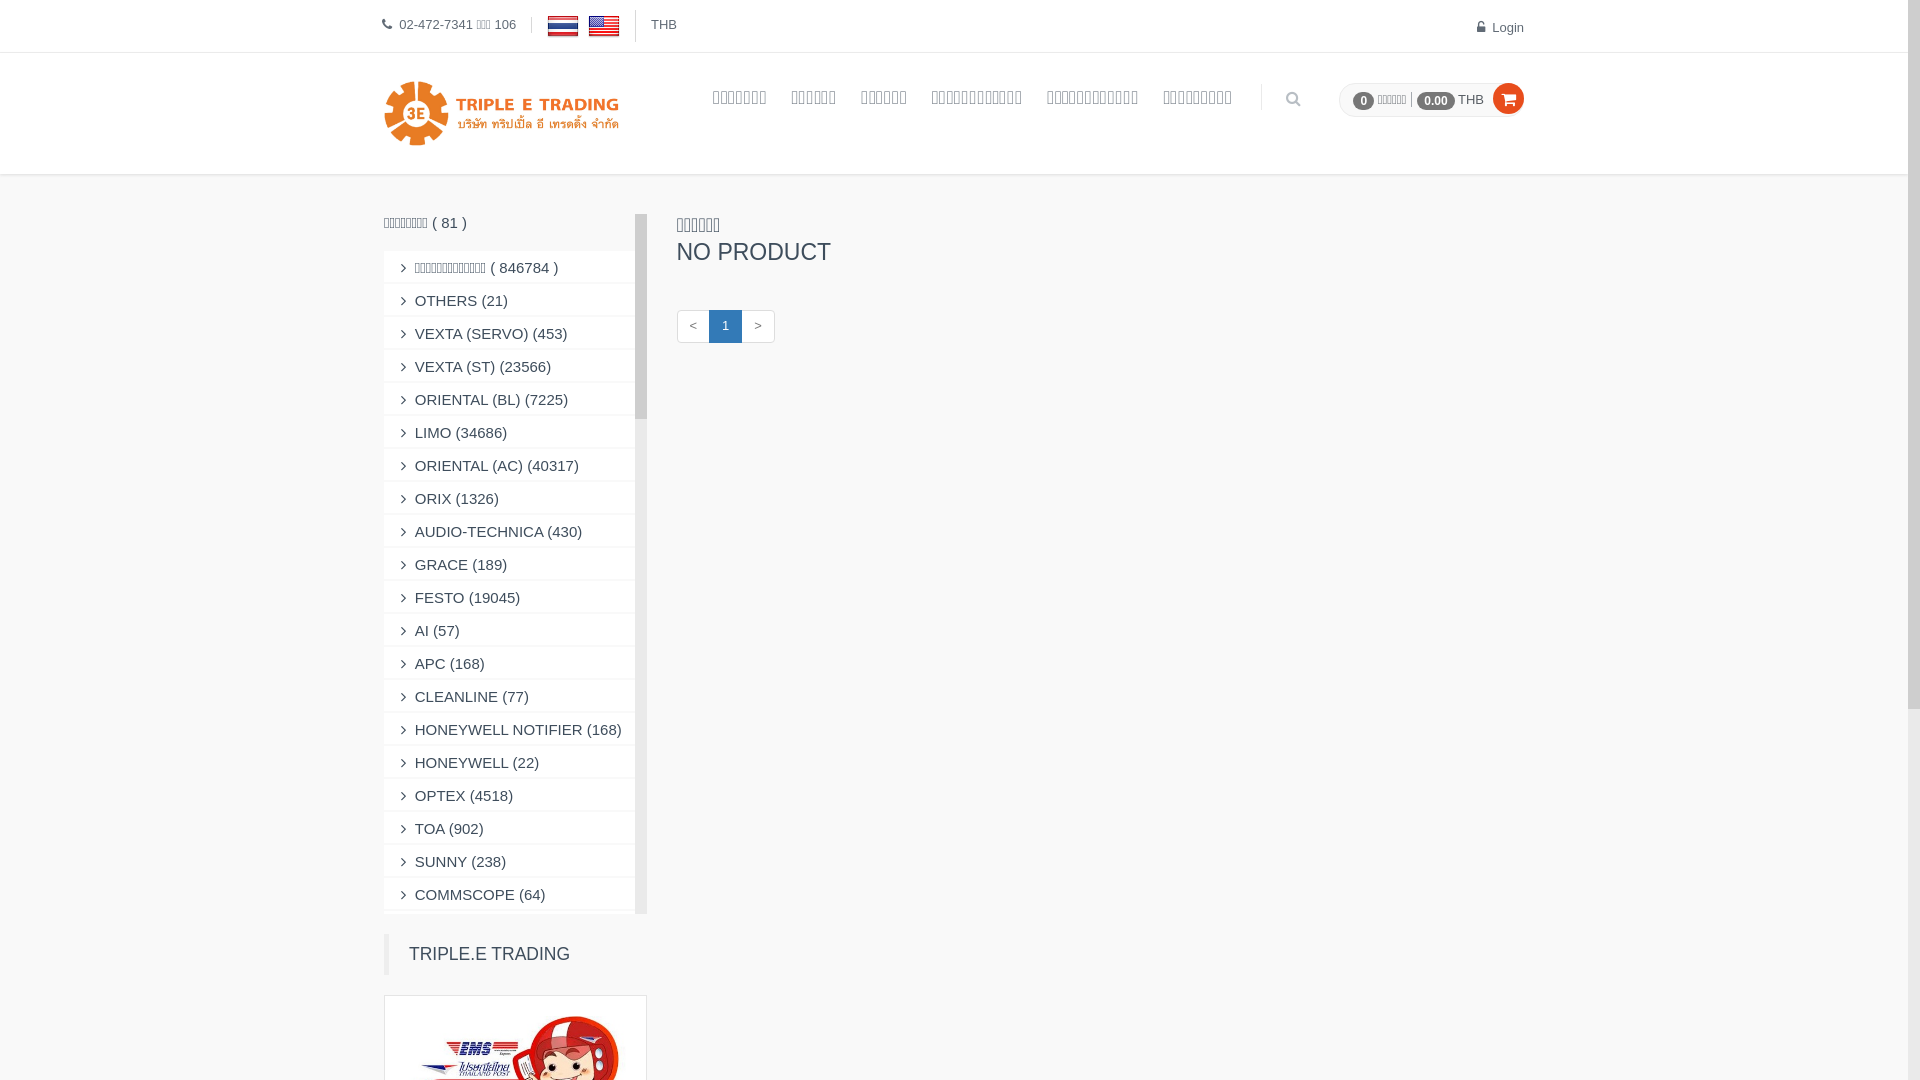  Describe the element at coordinates (510, 400) in the screenshot. I see `ORIENTAL (BL) (7225)` at that location.